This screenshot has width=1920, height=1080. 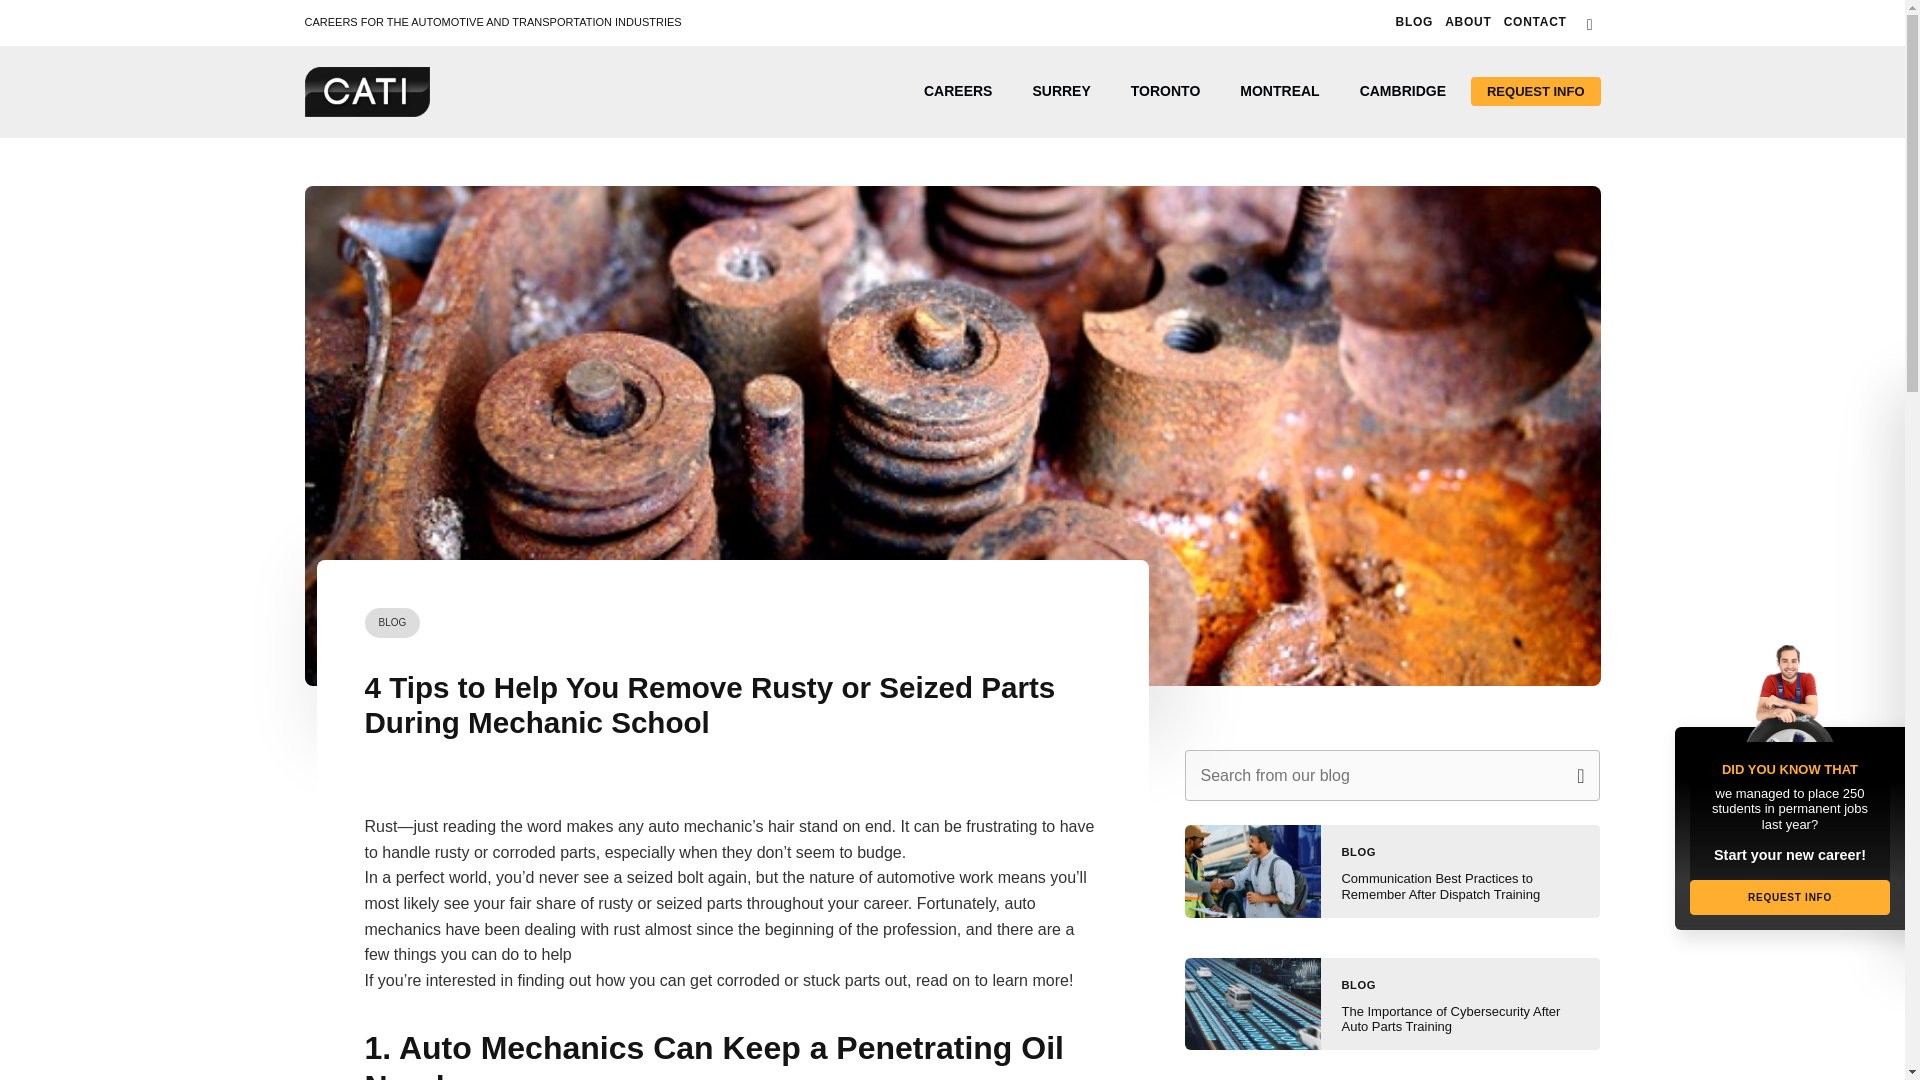 What do you see at coordinates (1534, 22) in the screenshot?
I see `Contact` at bounding box center [1534, 22].